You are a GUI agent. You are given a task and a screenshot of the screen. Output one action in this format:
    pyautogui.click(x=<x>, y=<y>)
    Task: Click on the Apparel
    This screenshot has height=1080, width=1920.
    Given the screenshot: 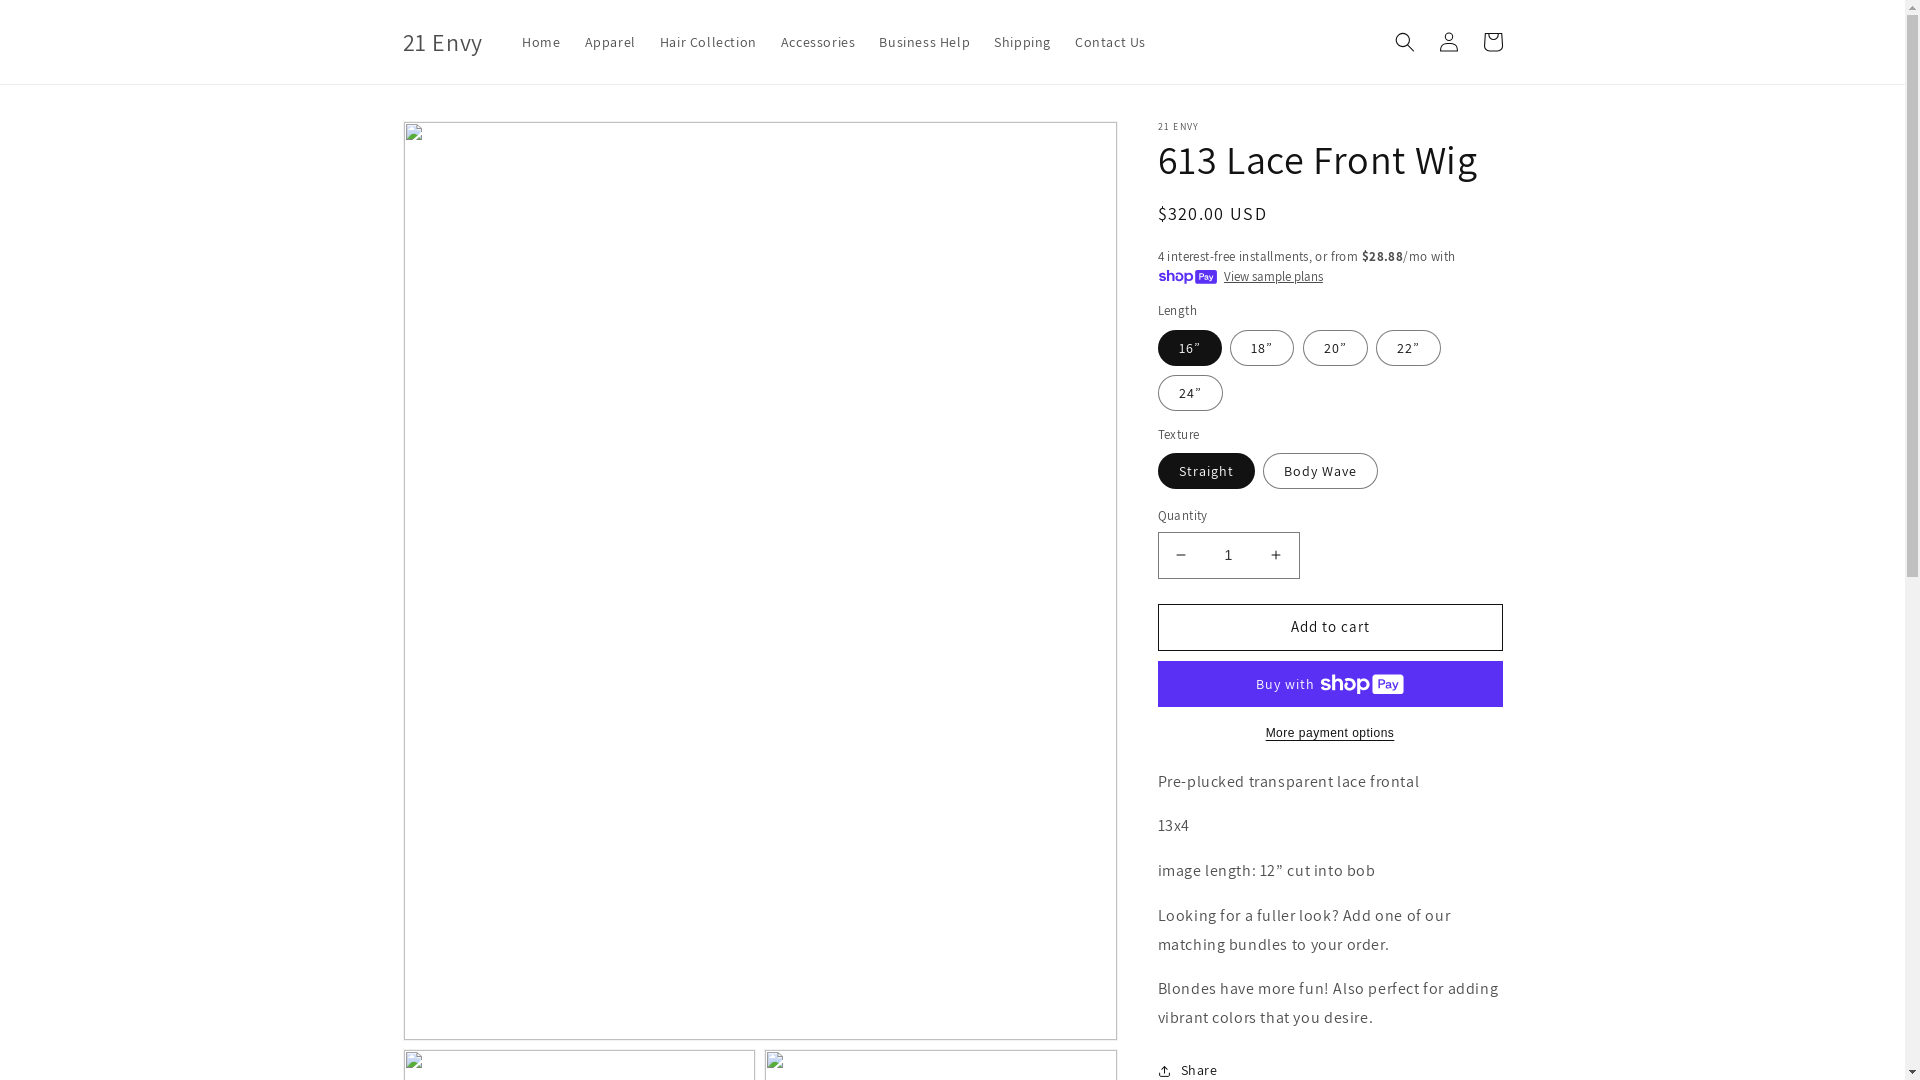 What is the action you would take?
    pyautogui.click(x=610, y=42)
    